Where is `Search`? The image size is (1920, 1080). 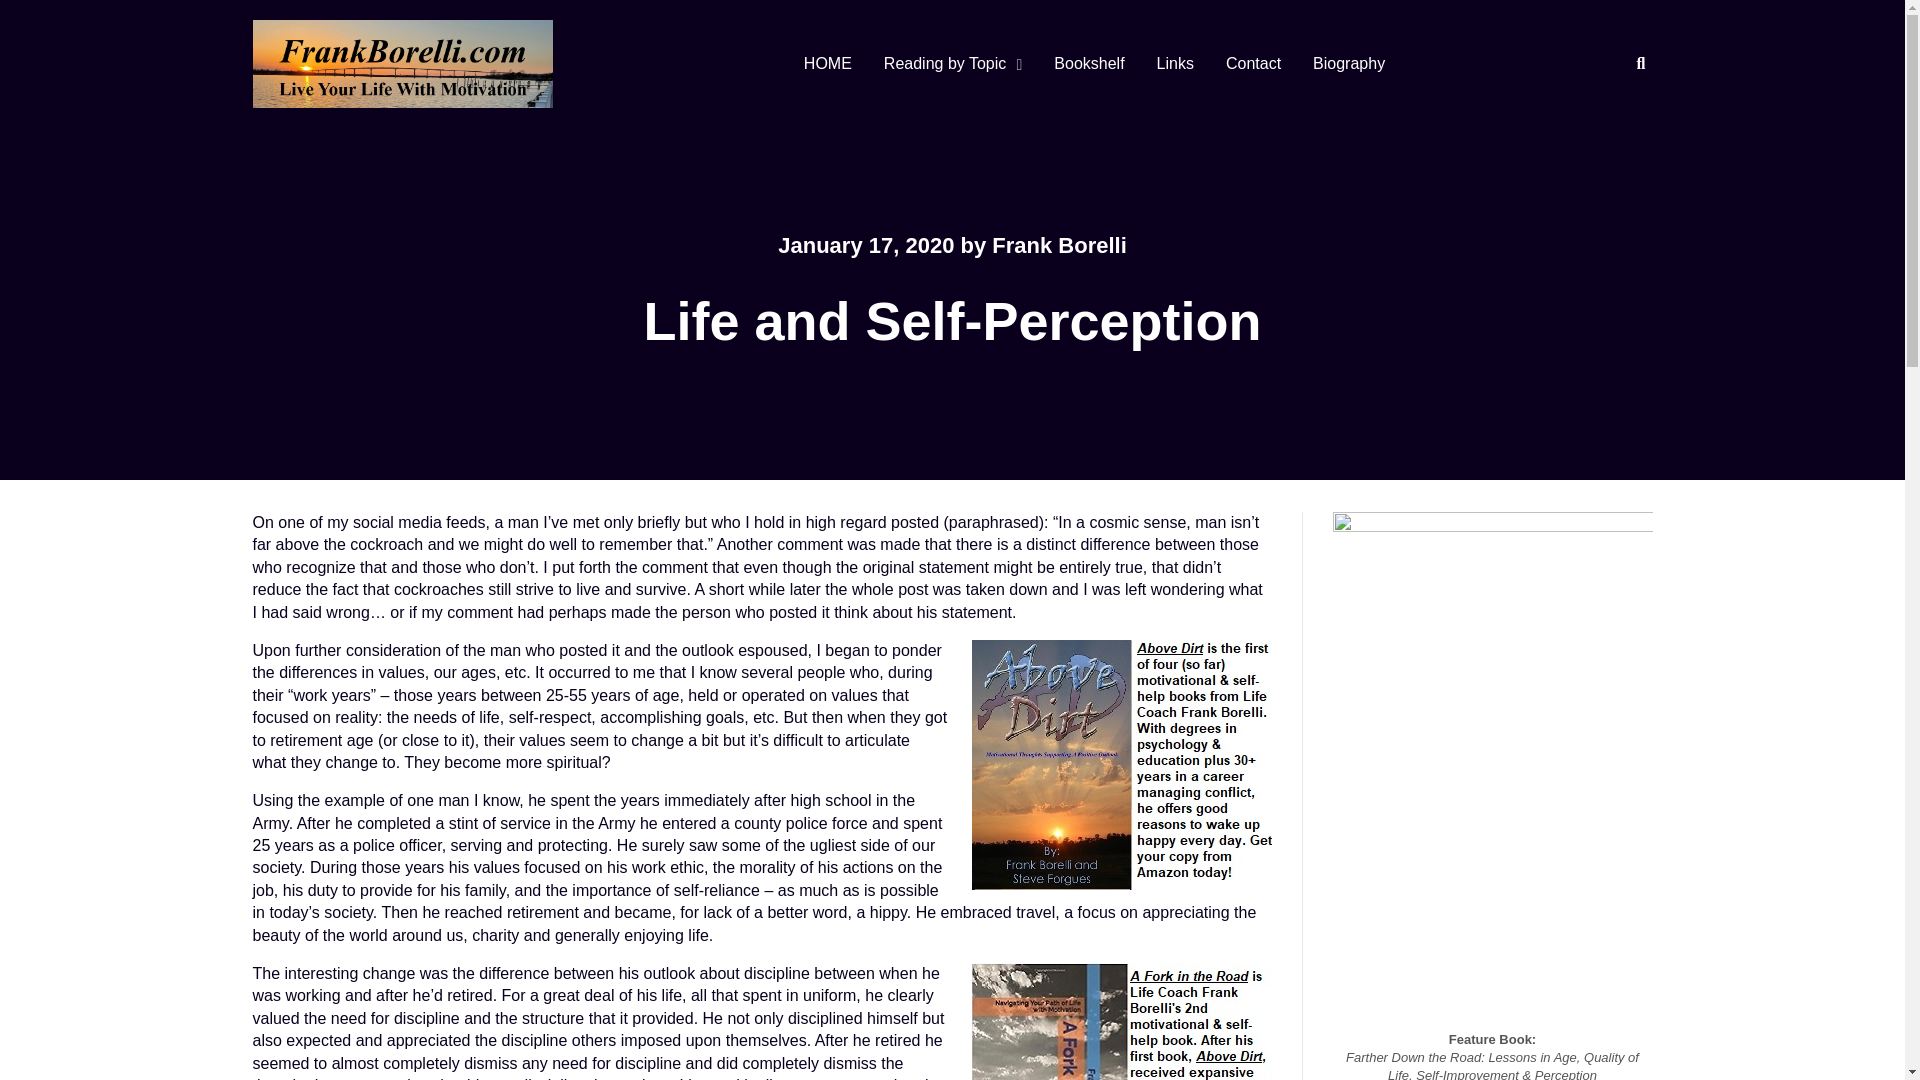
Search is located at coordinates (1621, 134).